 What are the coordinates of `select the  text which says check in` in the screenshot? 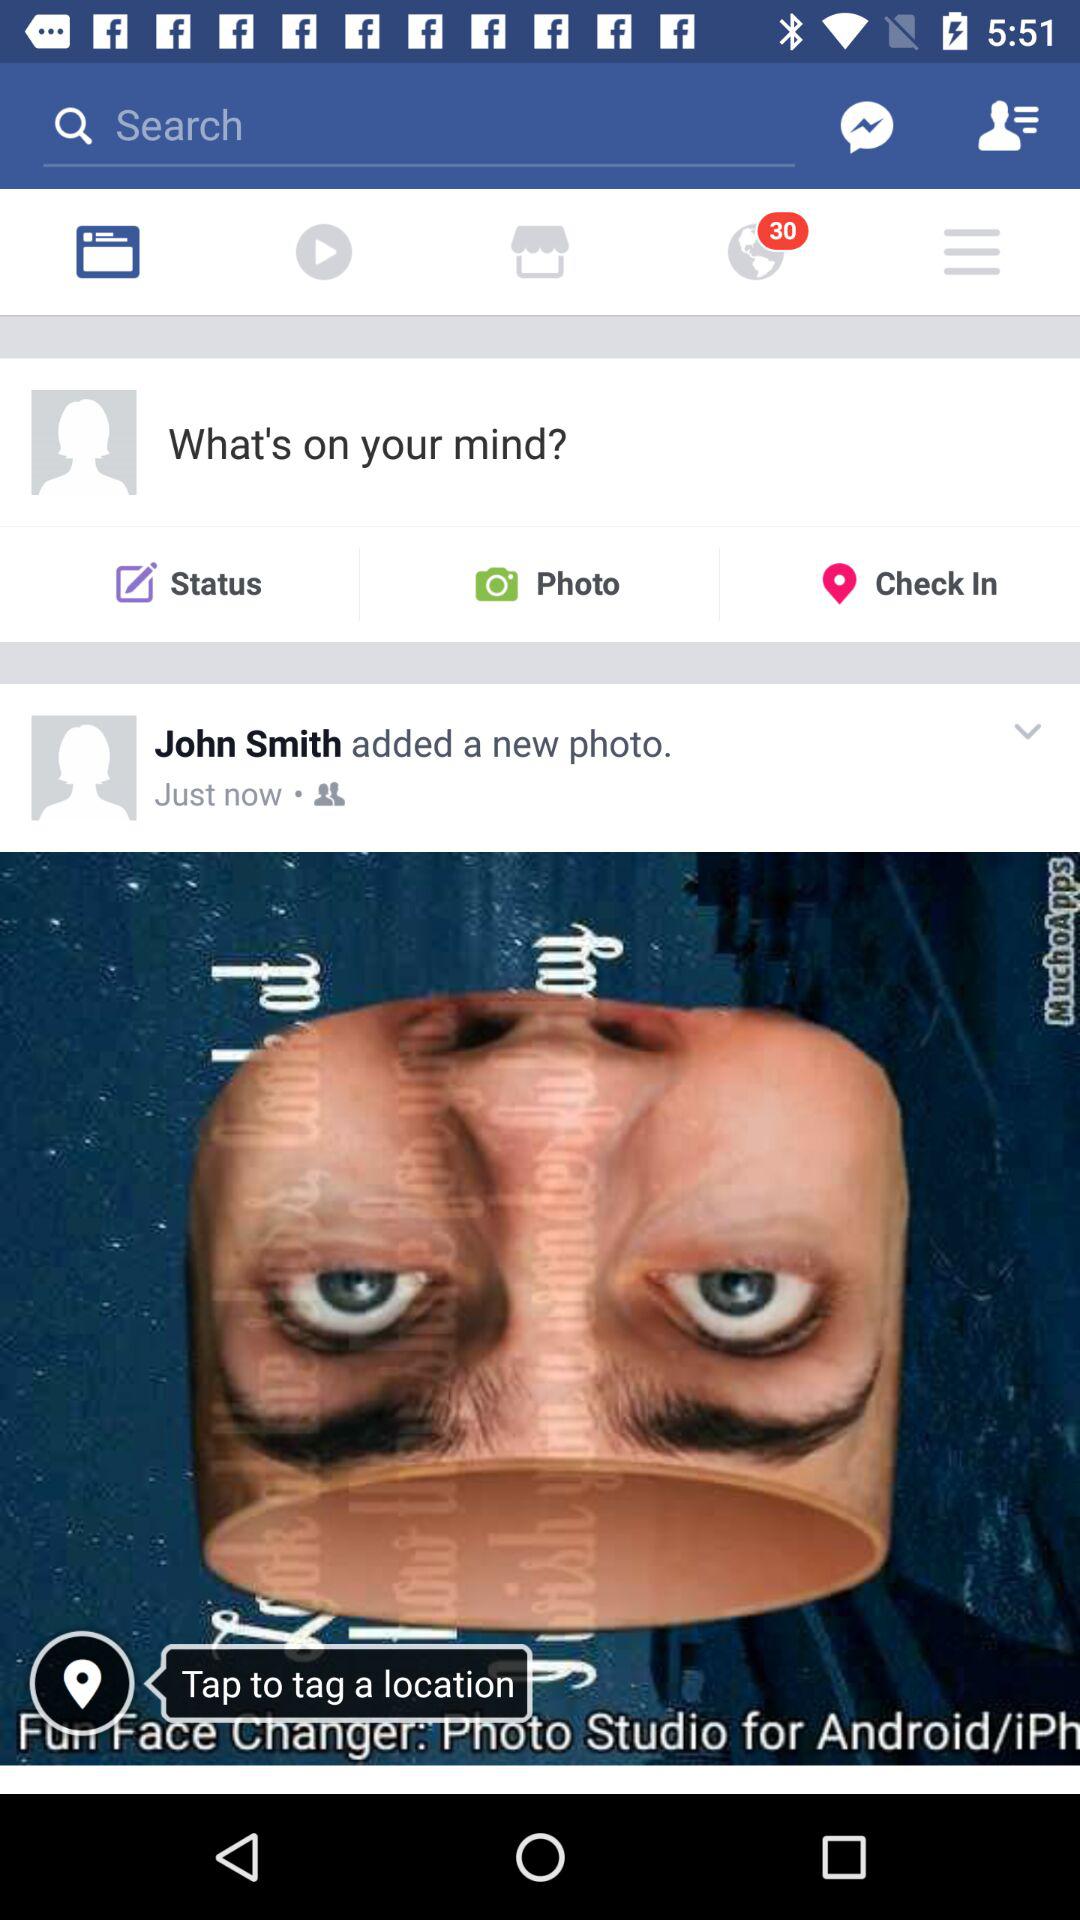 It's located at (900, 584).